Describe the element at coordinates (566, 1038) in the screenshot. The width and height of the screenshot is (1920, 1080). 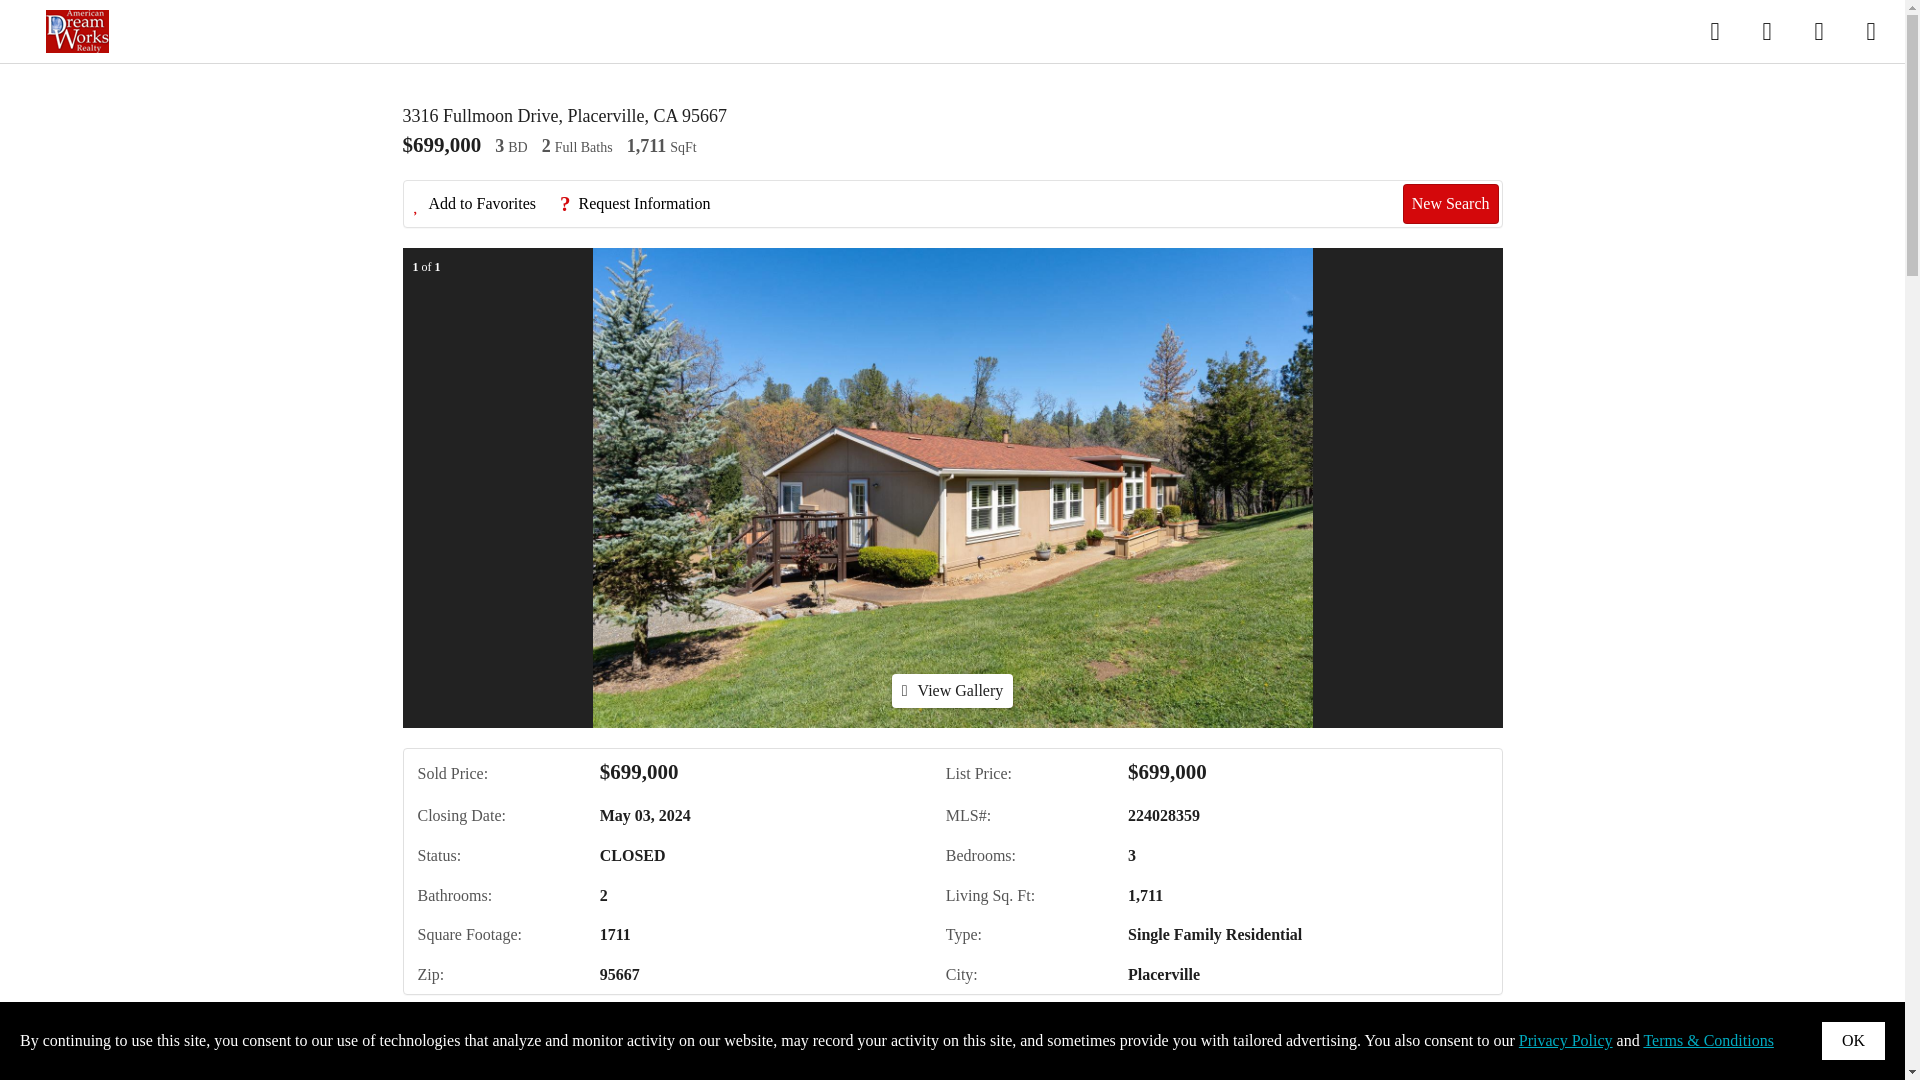
I see `Call Us` at that location.